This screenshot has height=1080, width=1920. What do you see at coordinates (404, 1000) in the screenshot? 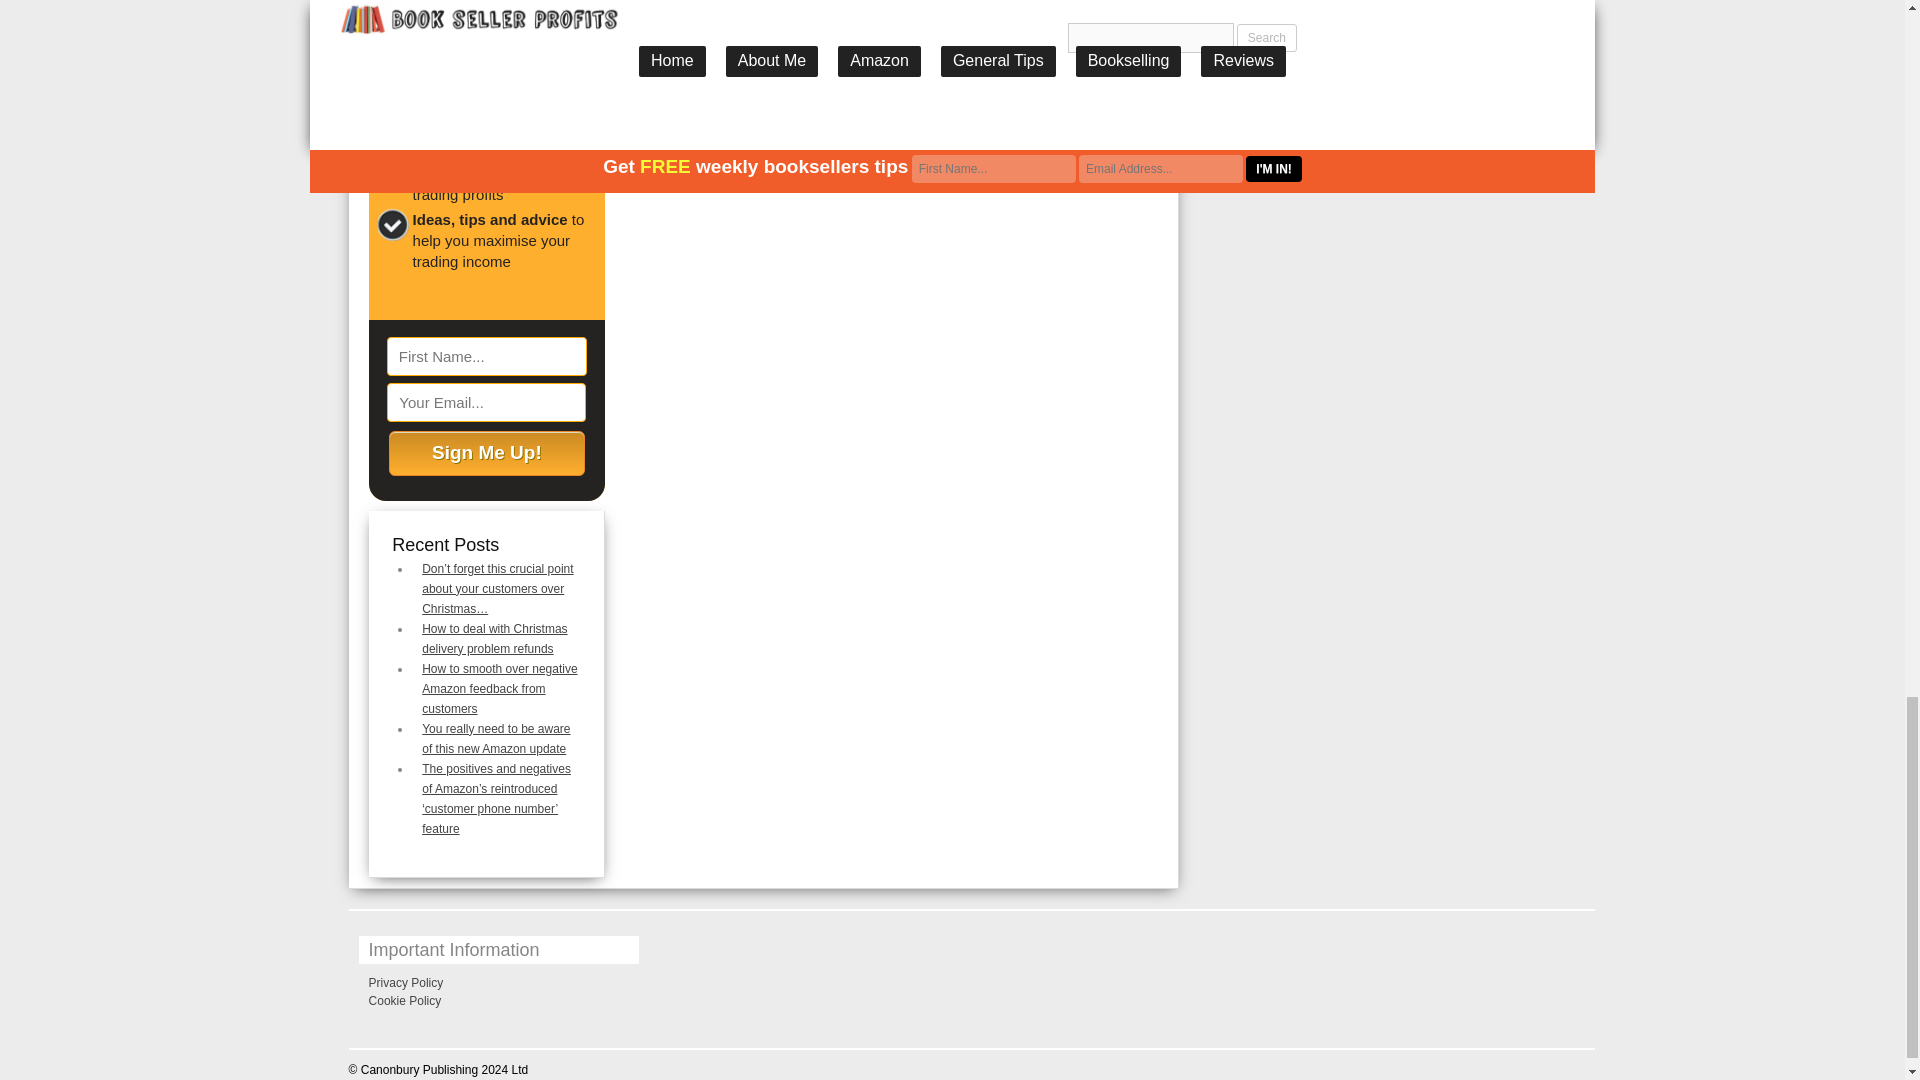
I see `Cookie Policy` at bounding box center [404, 1000].